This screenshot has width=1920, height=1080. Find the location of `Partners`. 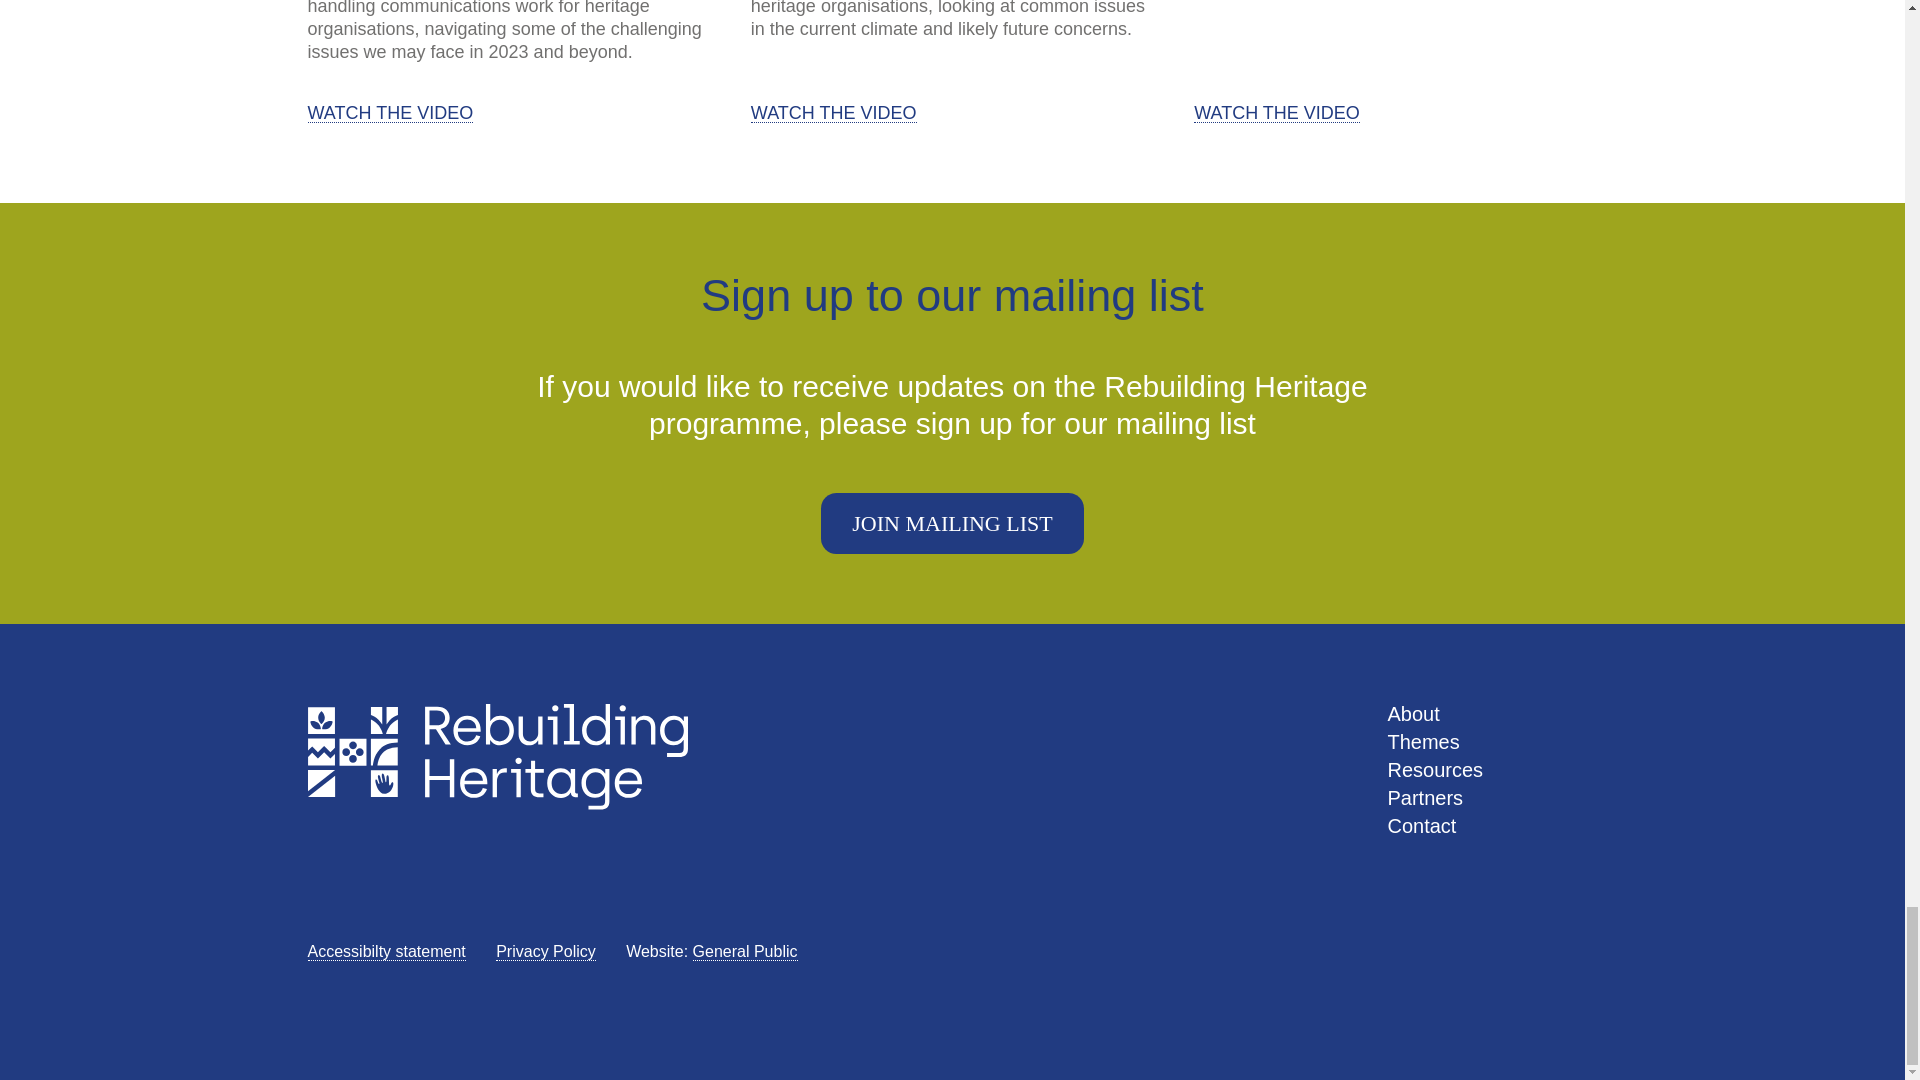

Partners is located at coordinates (1426, 798).